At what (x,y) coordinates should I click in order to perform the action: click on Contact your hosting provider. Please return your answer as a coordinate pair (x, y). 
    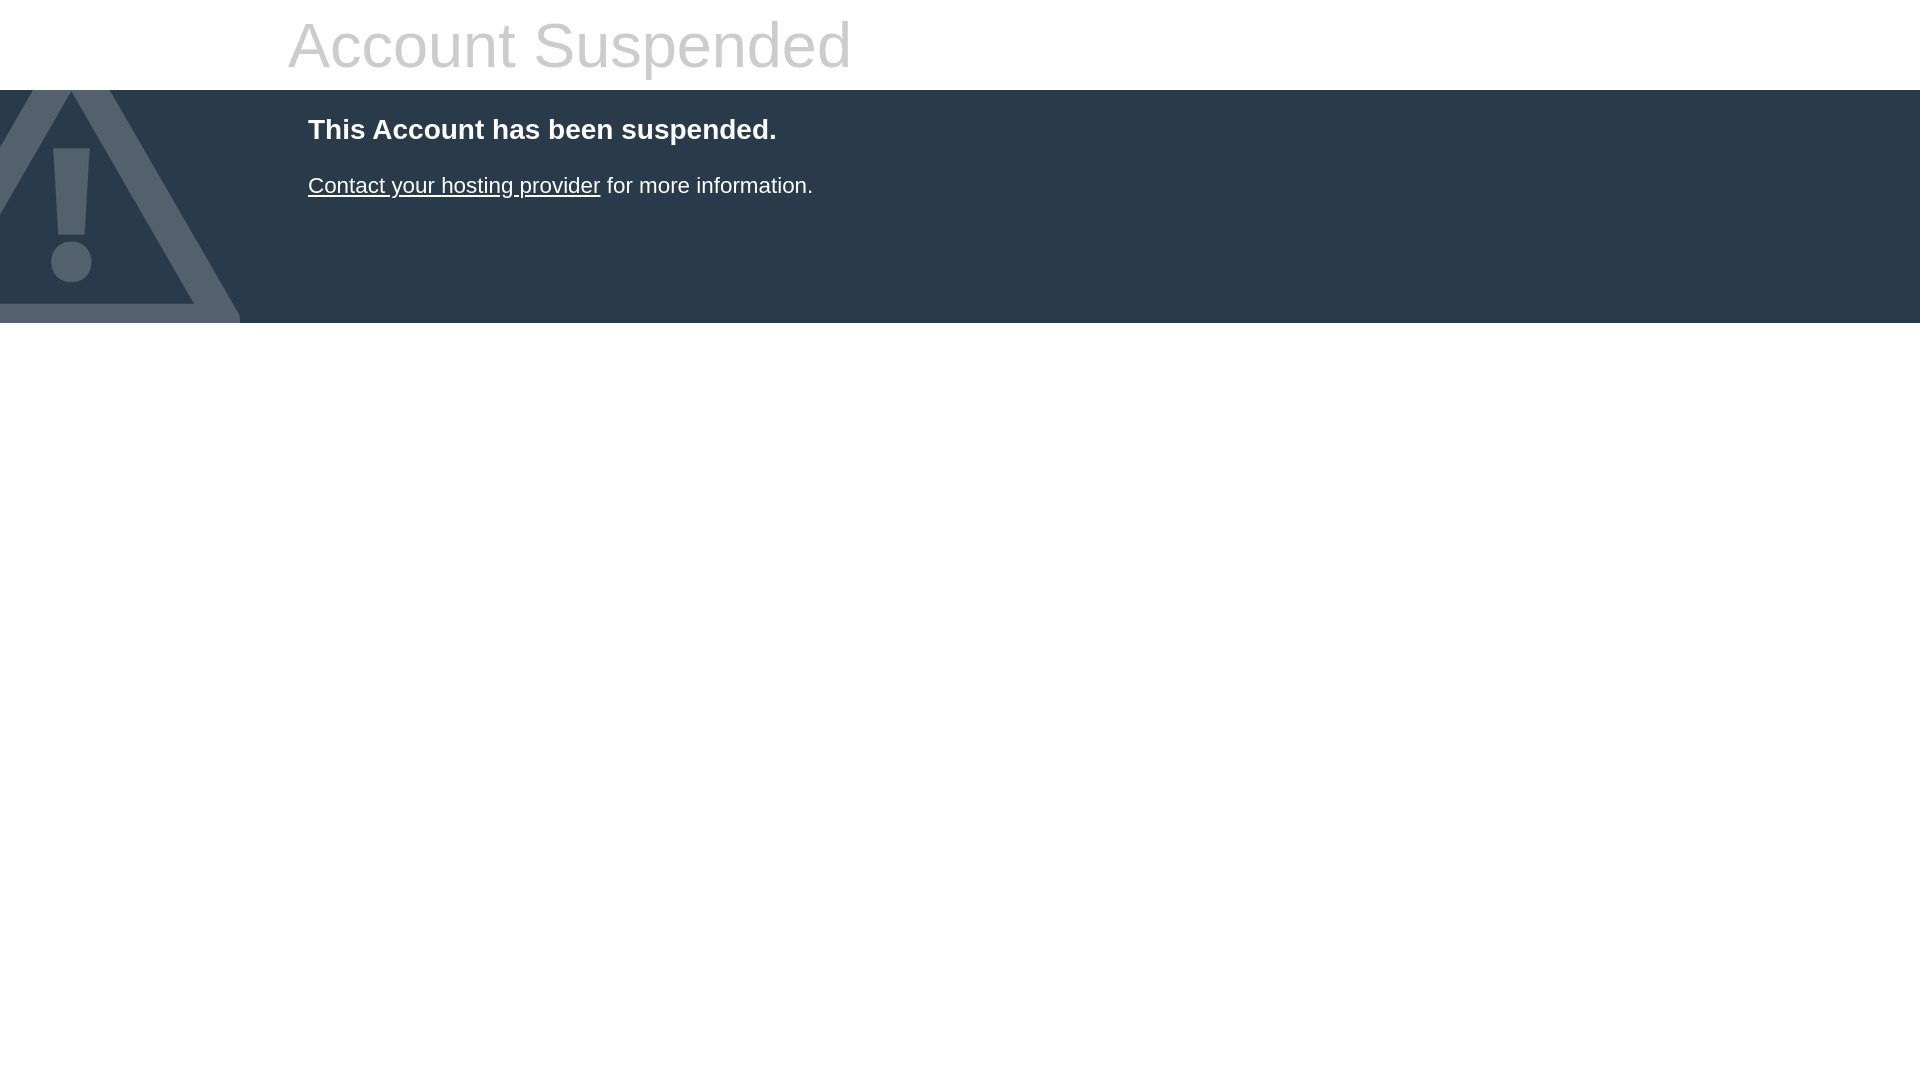
    Looking at the image, I should click on (454, 186).